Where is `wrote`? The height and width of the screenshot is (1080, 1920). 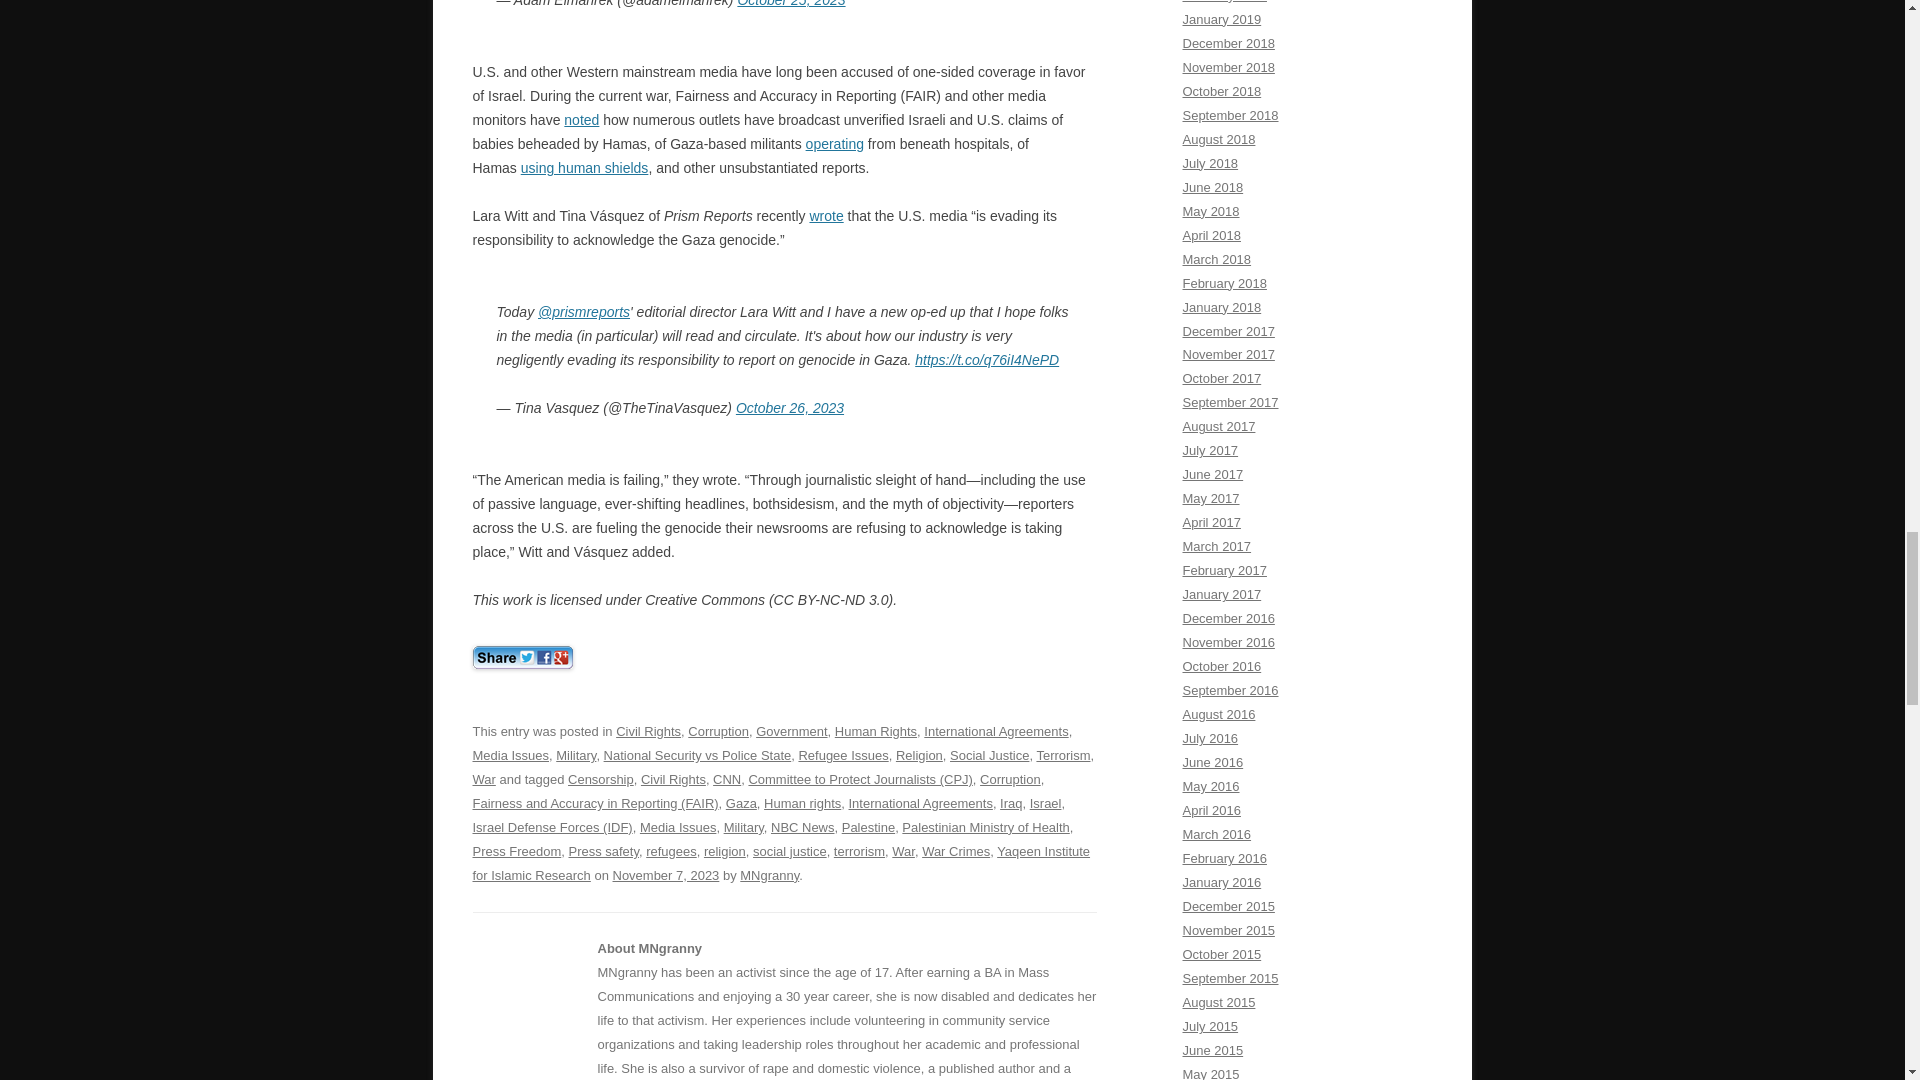 wrote is located at coordinates (825, 216).